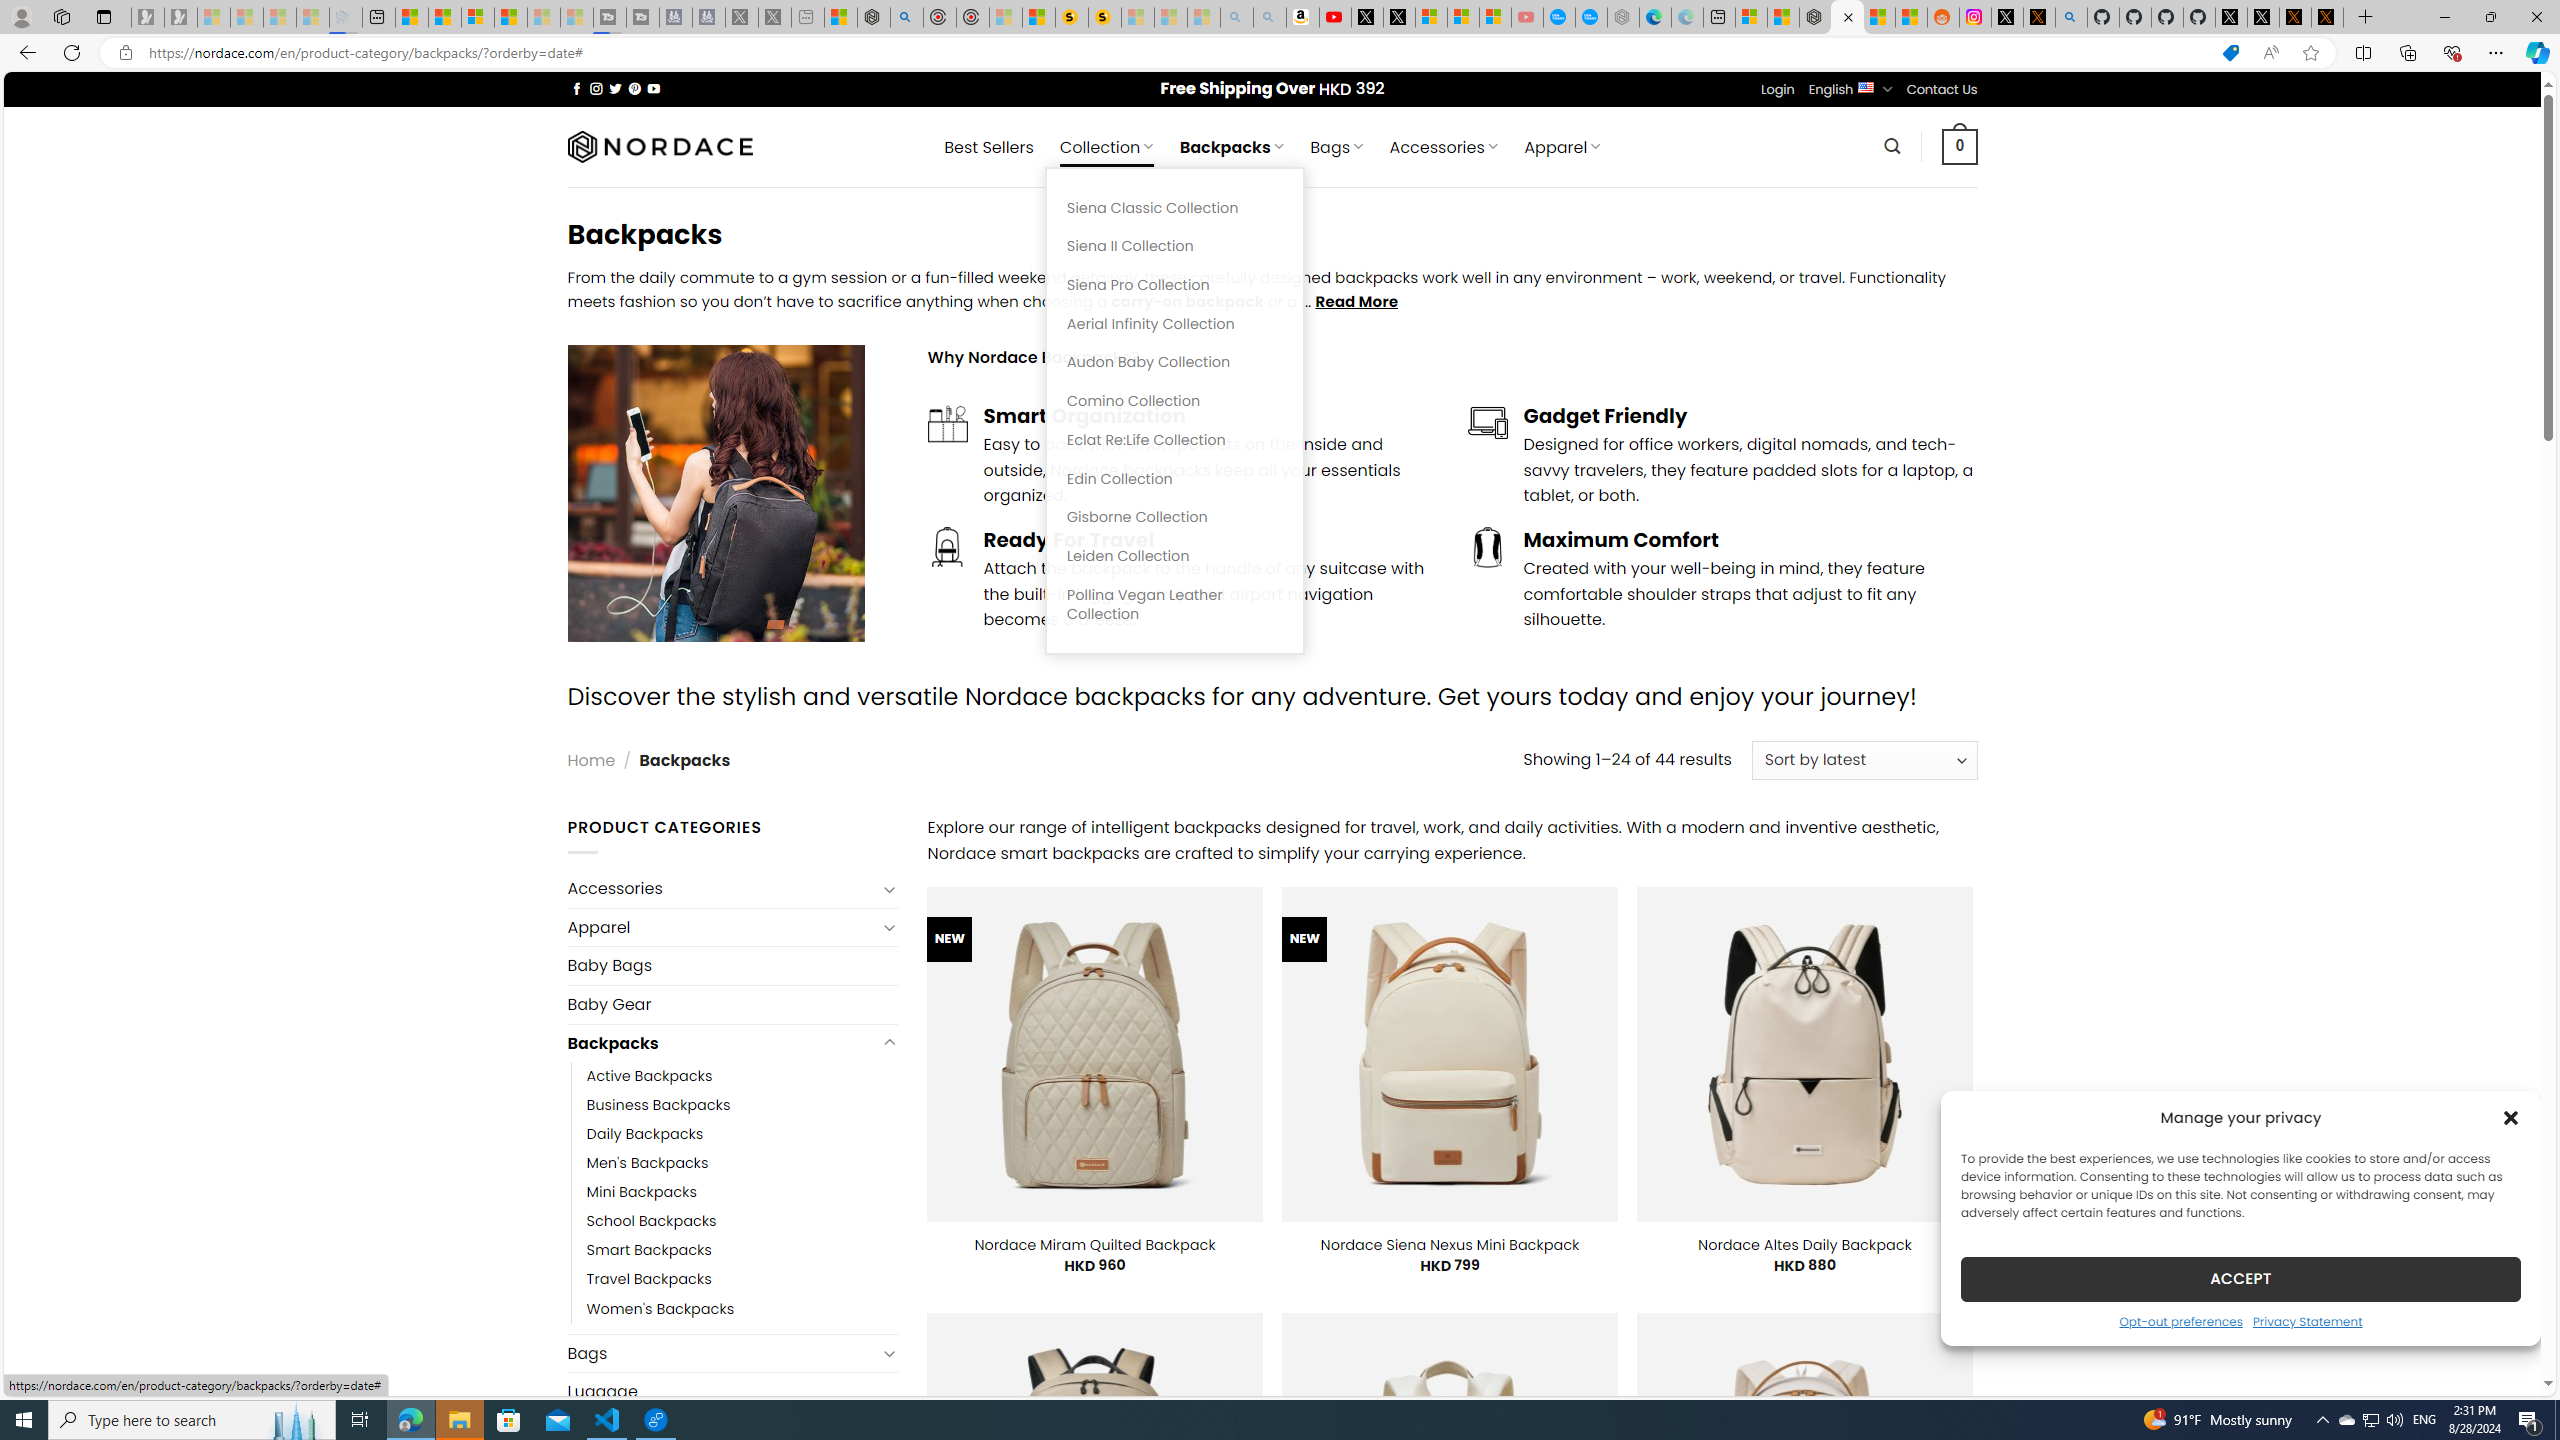 Image resolution: width=2560 pixels, height=1440 pixels. Describe the element at coordinates (732, 1004) in the screenshot. I see `Baby Gear` at that location.